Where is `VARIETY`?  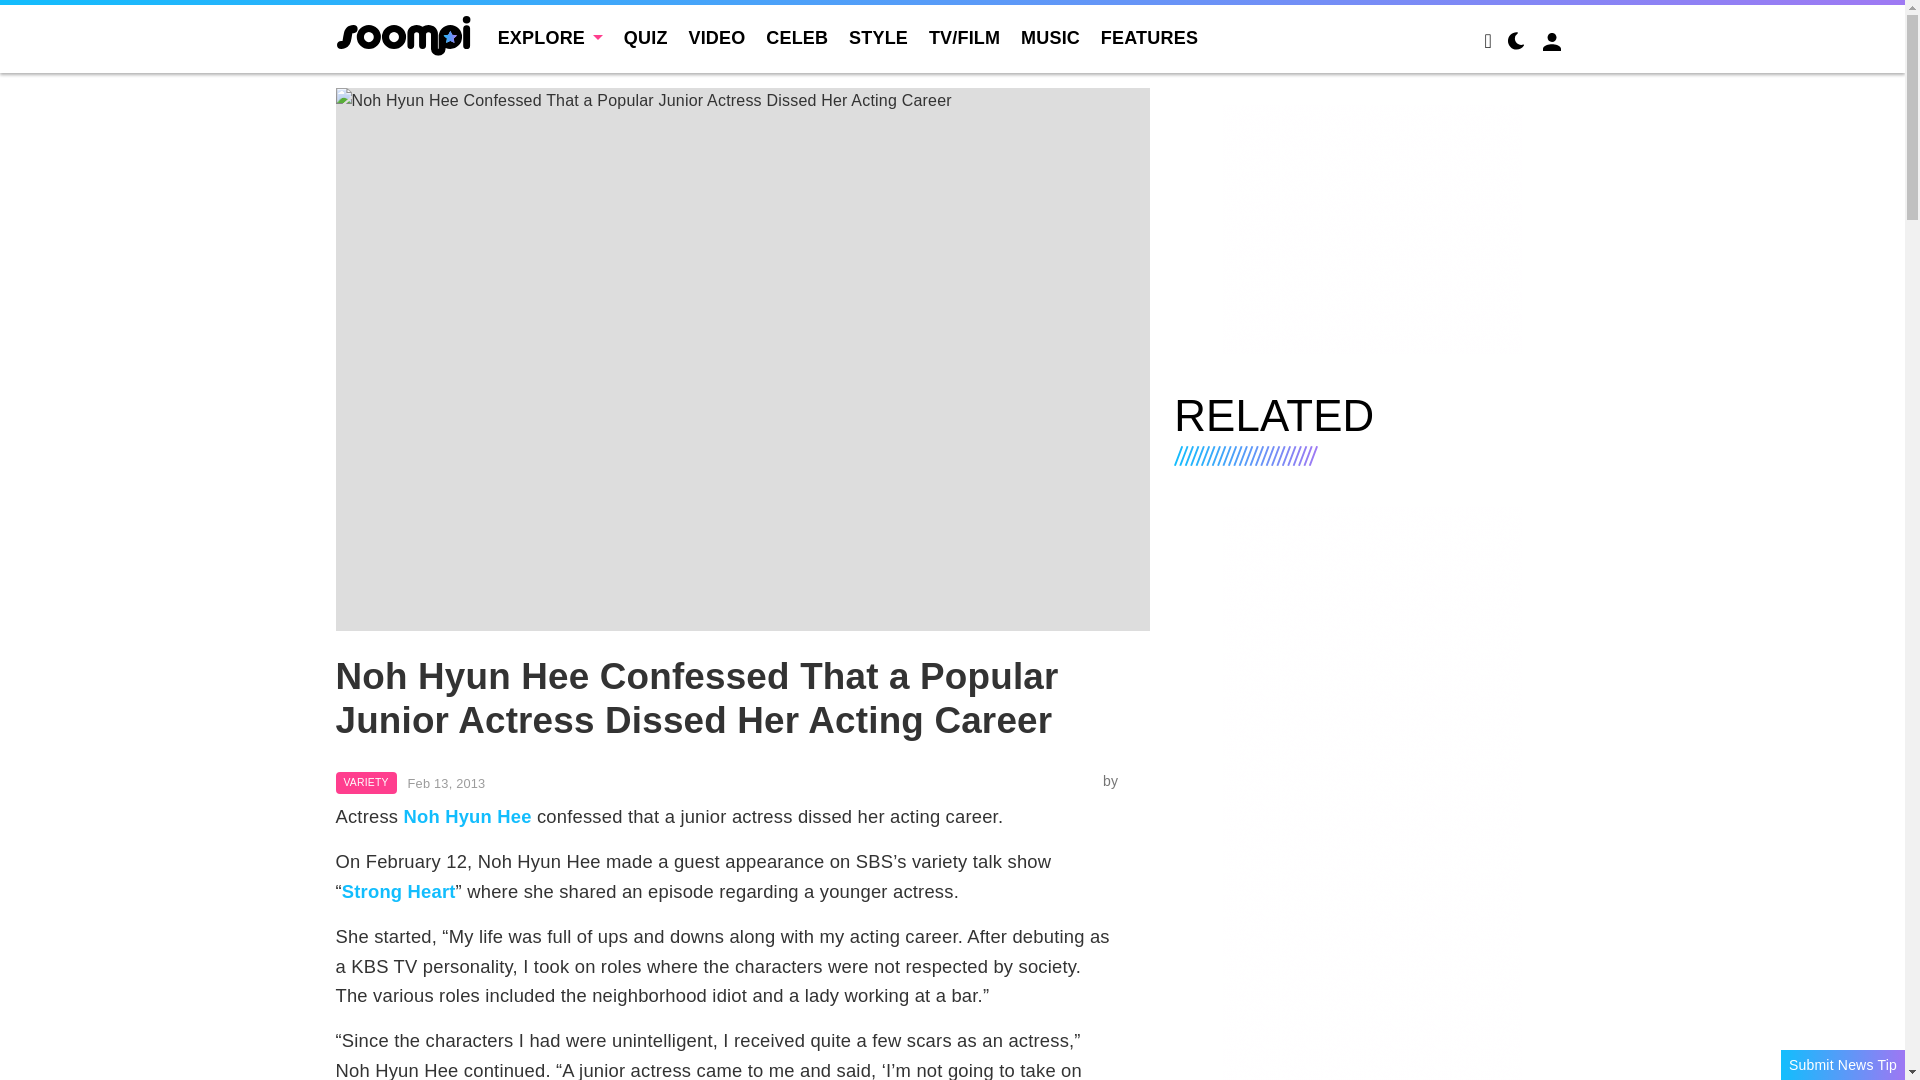 VARIETY is located at coordinates (366, 782).